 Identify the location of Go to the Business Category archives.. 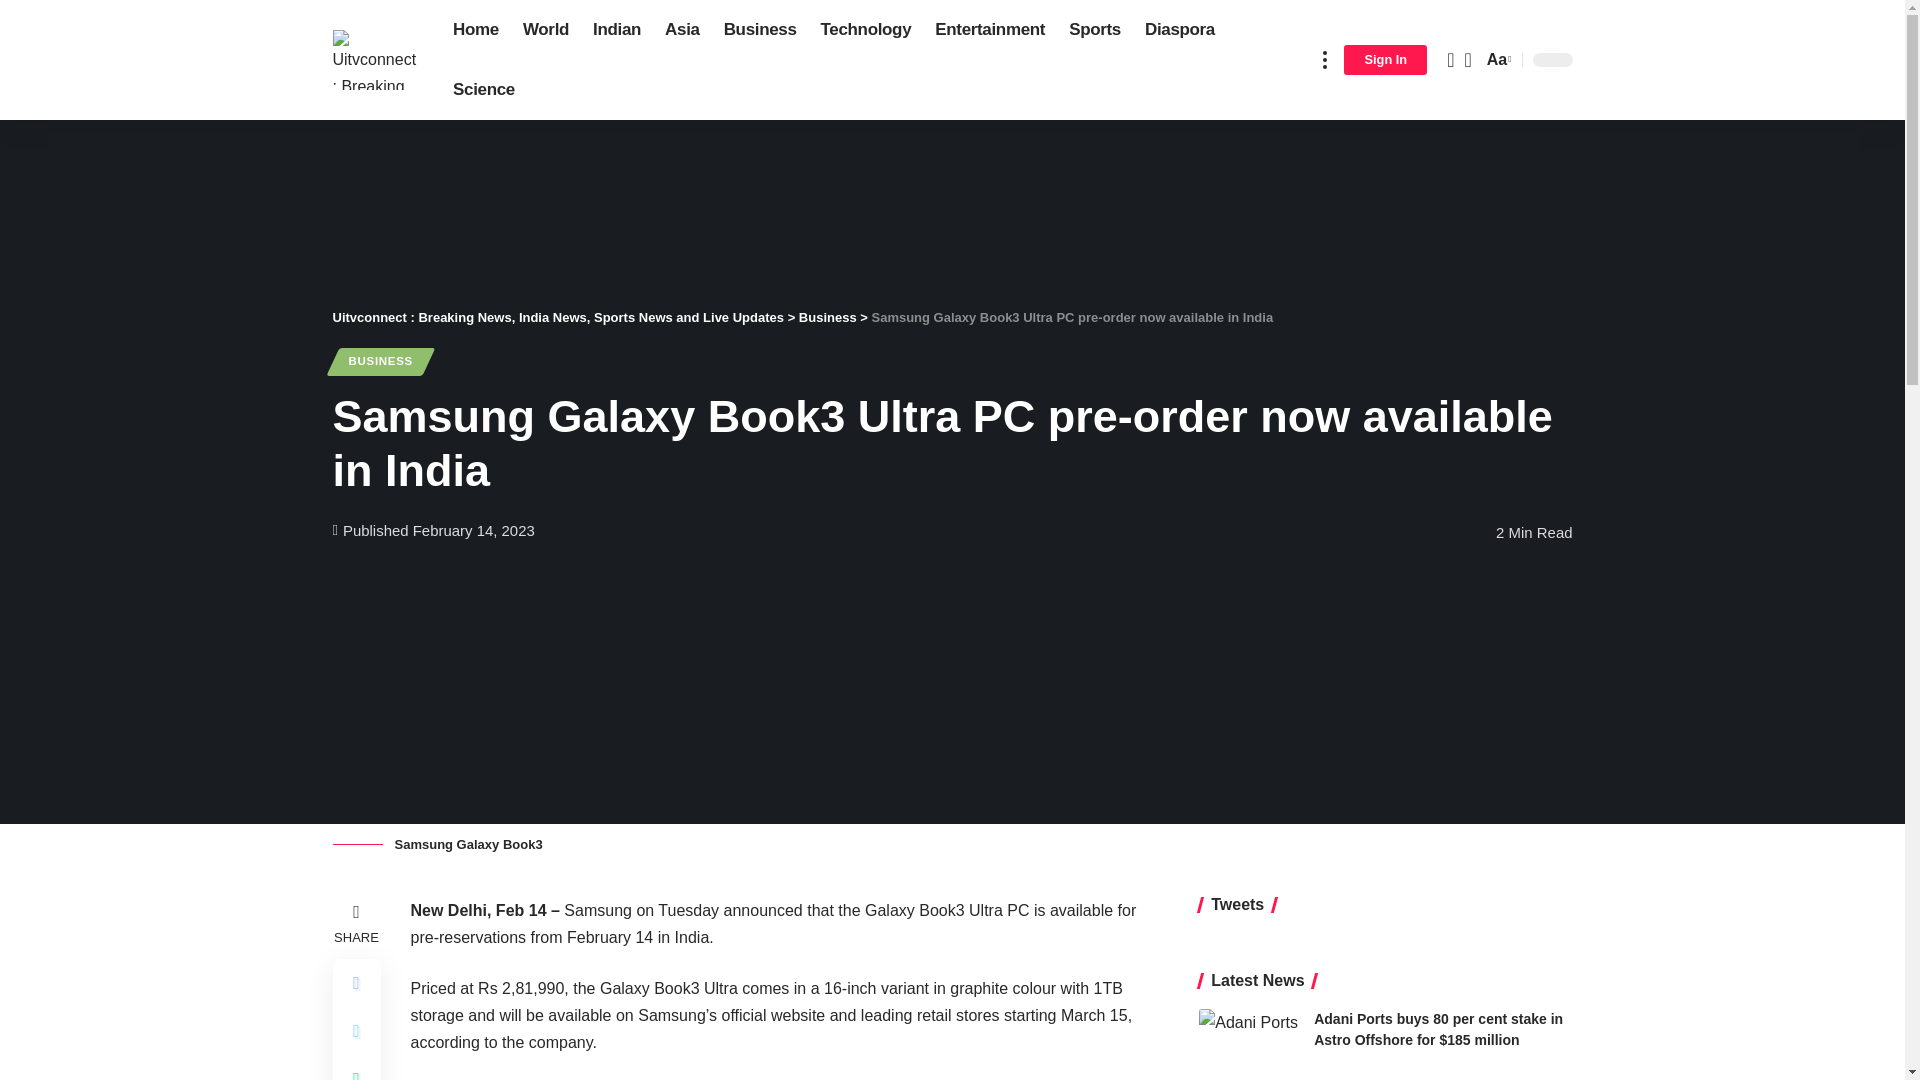
(827, 317).